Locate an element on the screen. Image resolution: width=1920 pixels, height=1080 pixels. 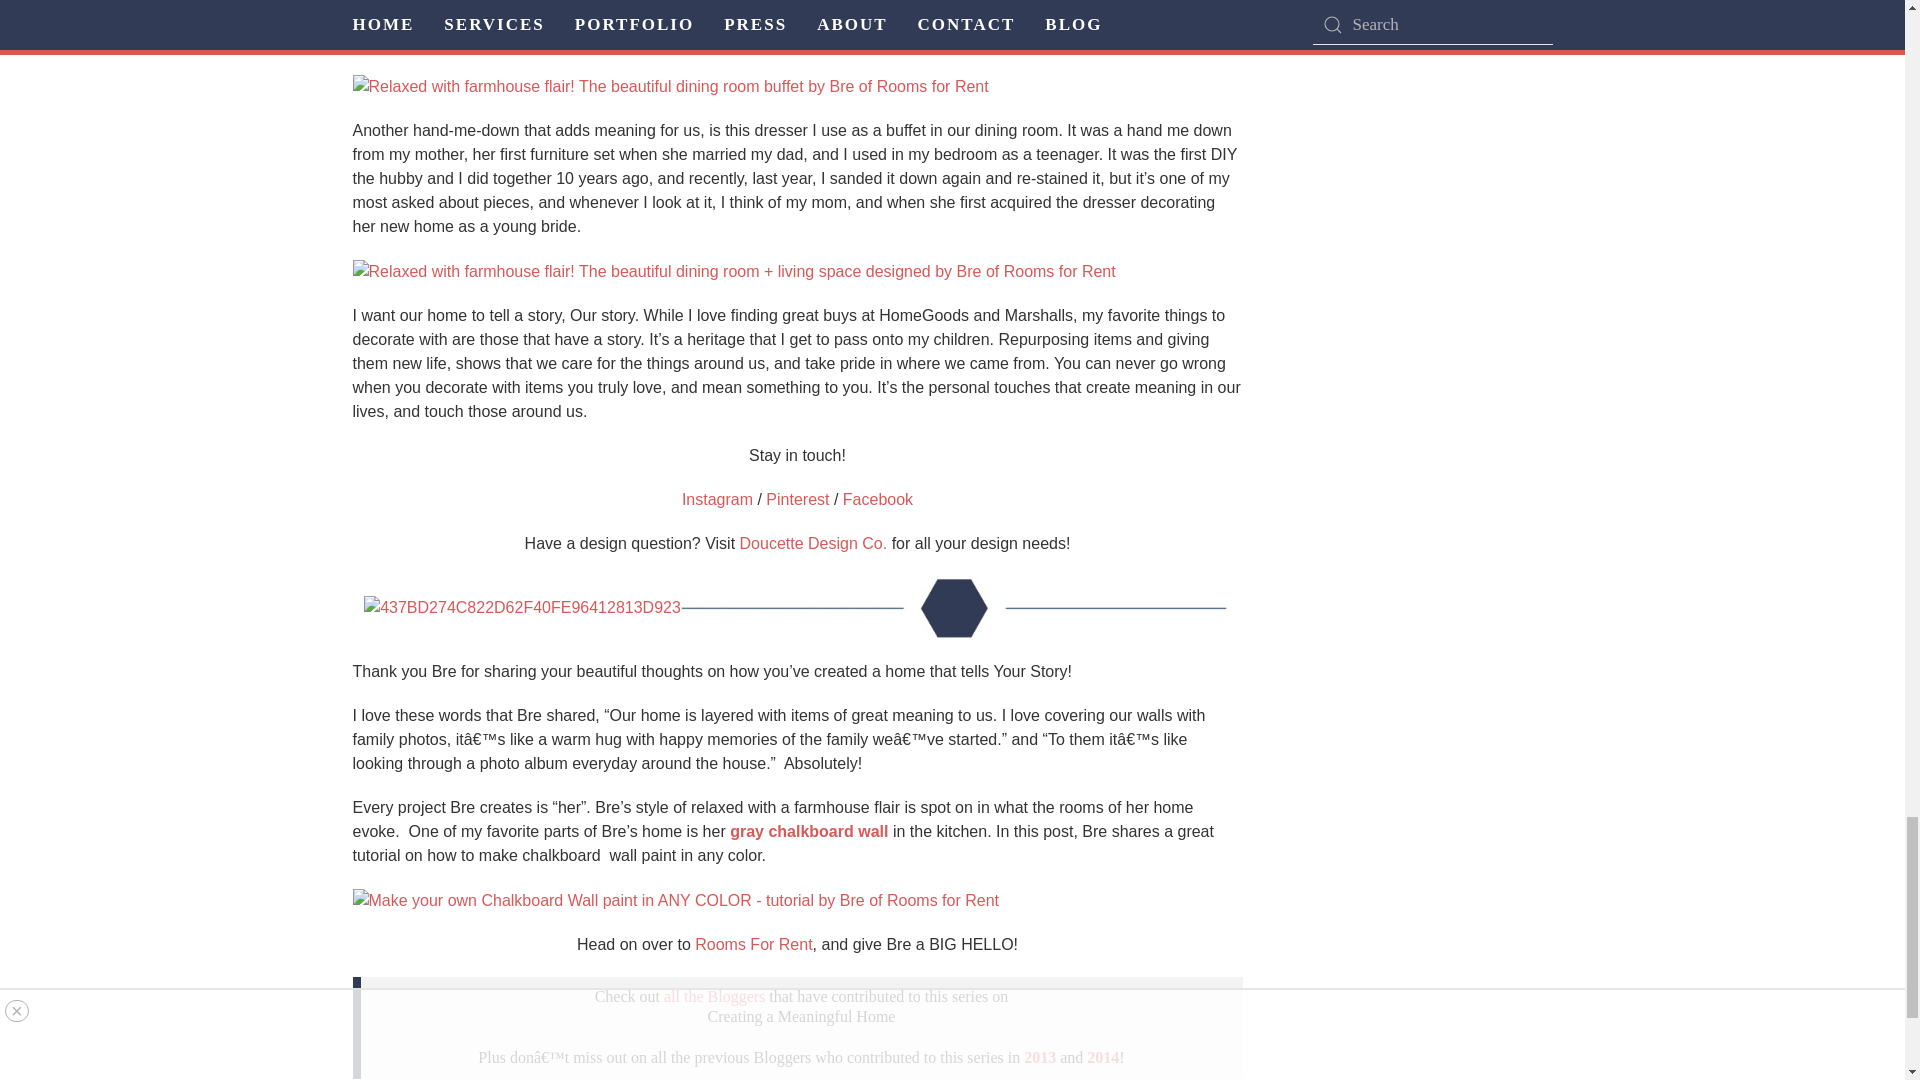
Rooms For Rent is located at coordinates (754, 944).